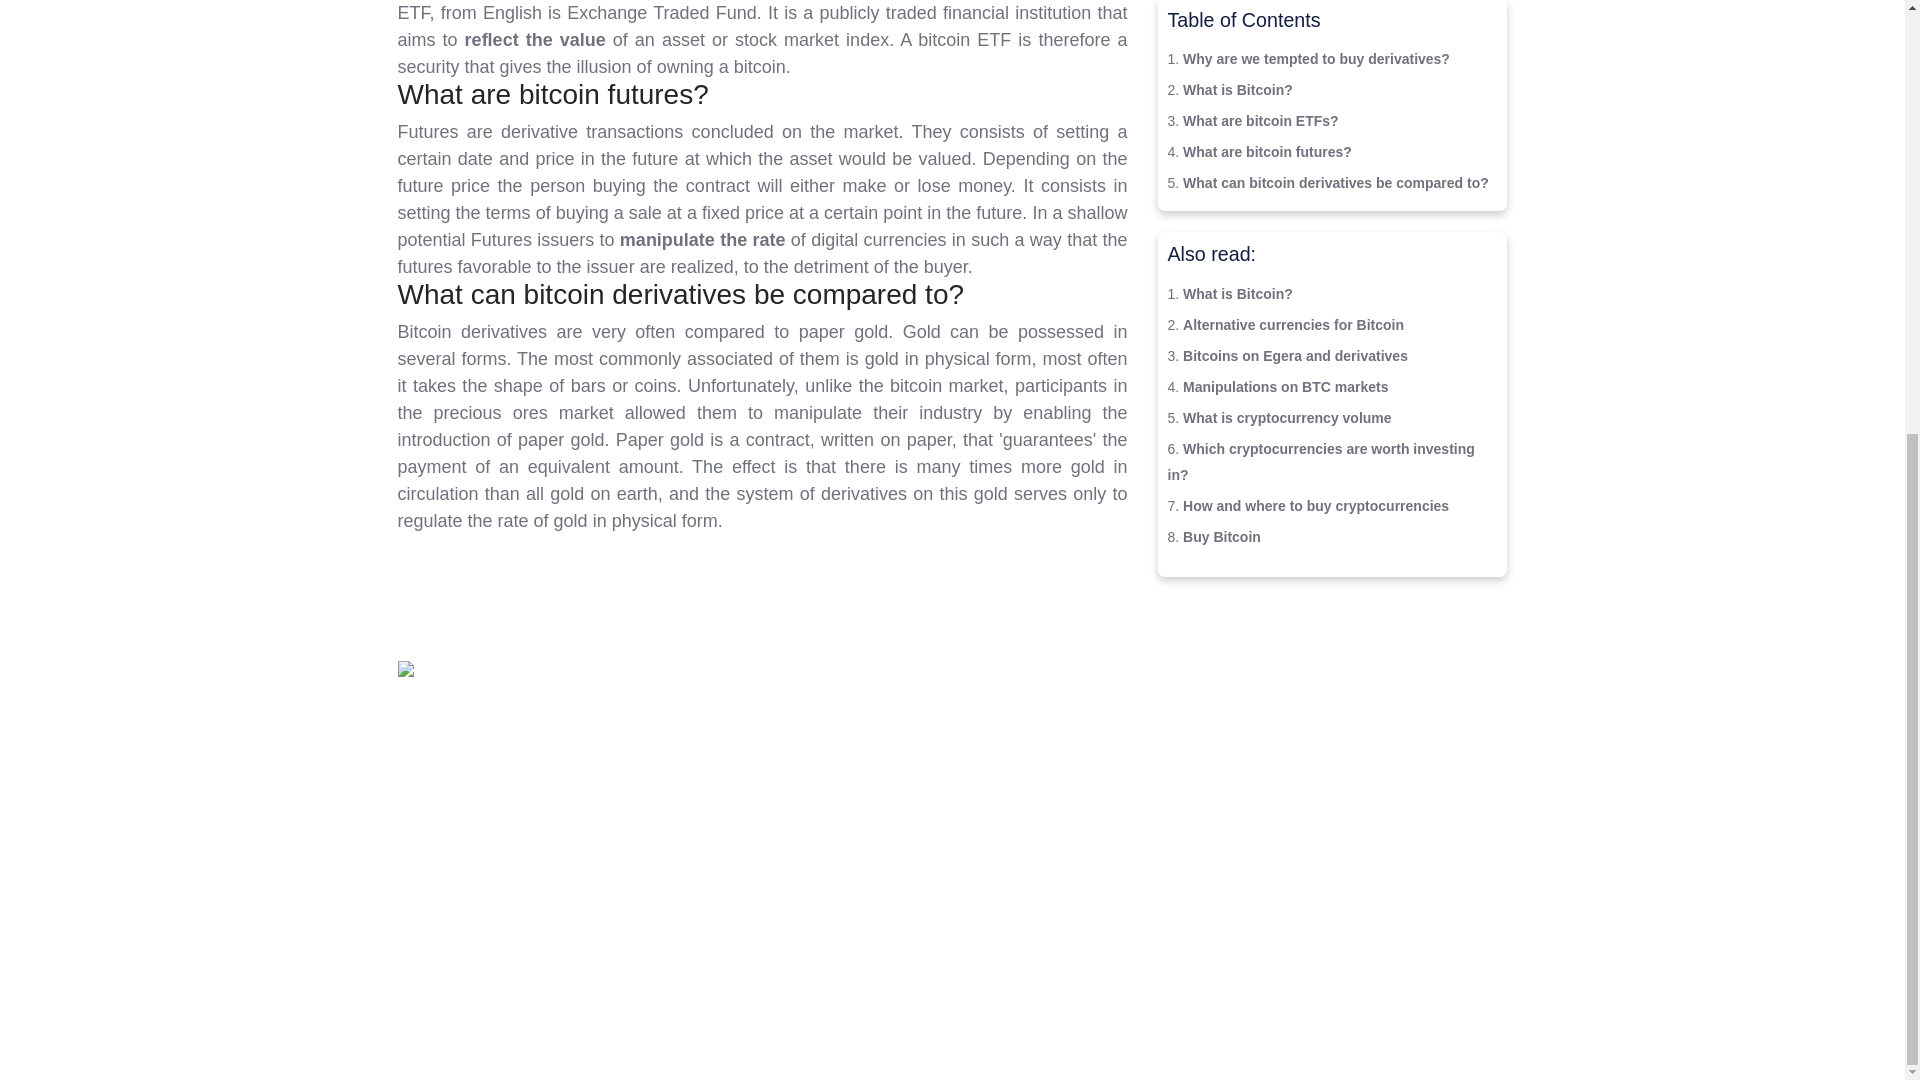 The width and height of the screenshot is (1920, 1080). Describe the element at coordinates (823, 833) in the screenshot. I see `Czym jest Bitcoin?` at that location.